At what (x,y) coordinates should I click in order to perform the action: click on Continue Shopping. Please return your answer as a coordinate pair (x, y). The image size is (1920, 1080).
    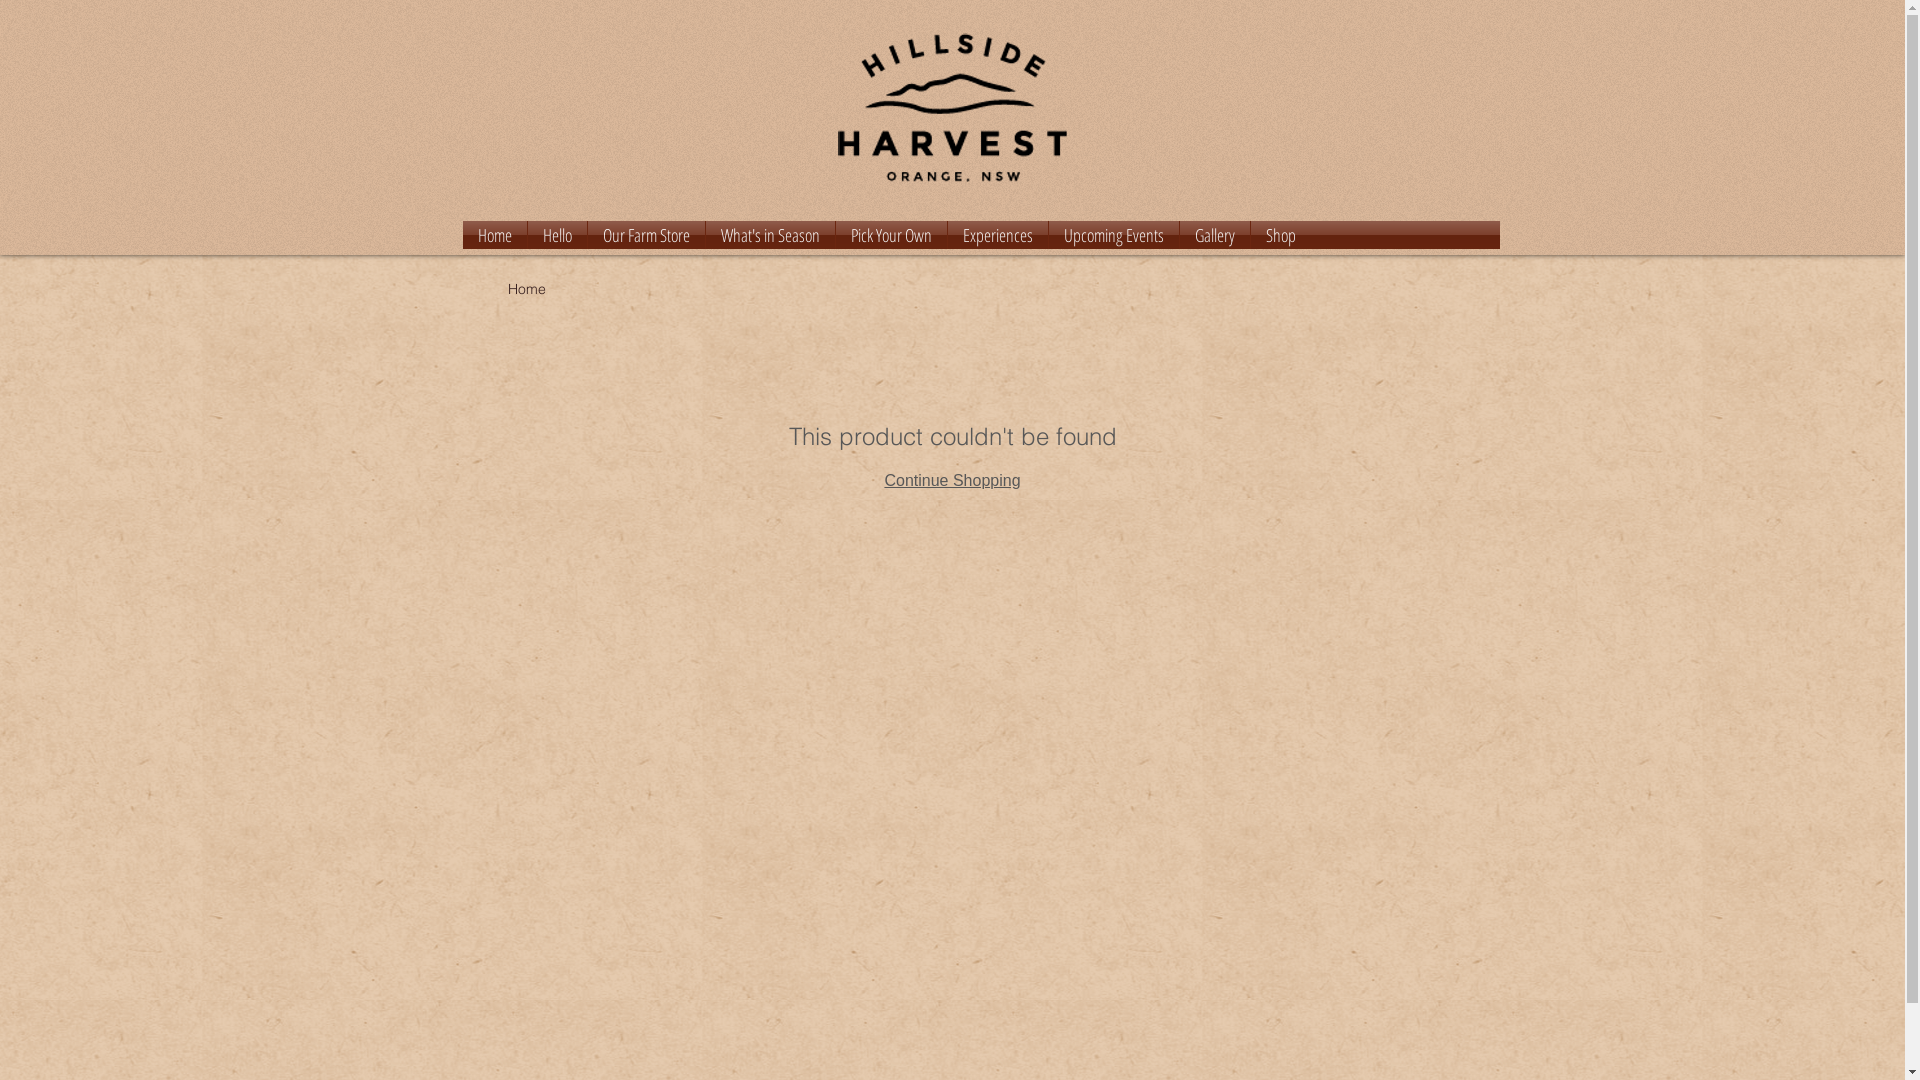
    Looking at the image, I should click on (952, 480).